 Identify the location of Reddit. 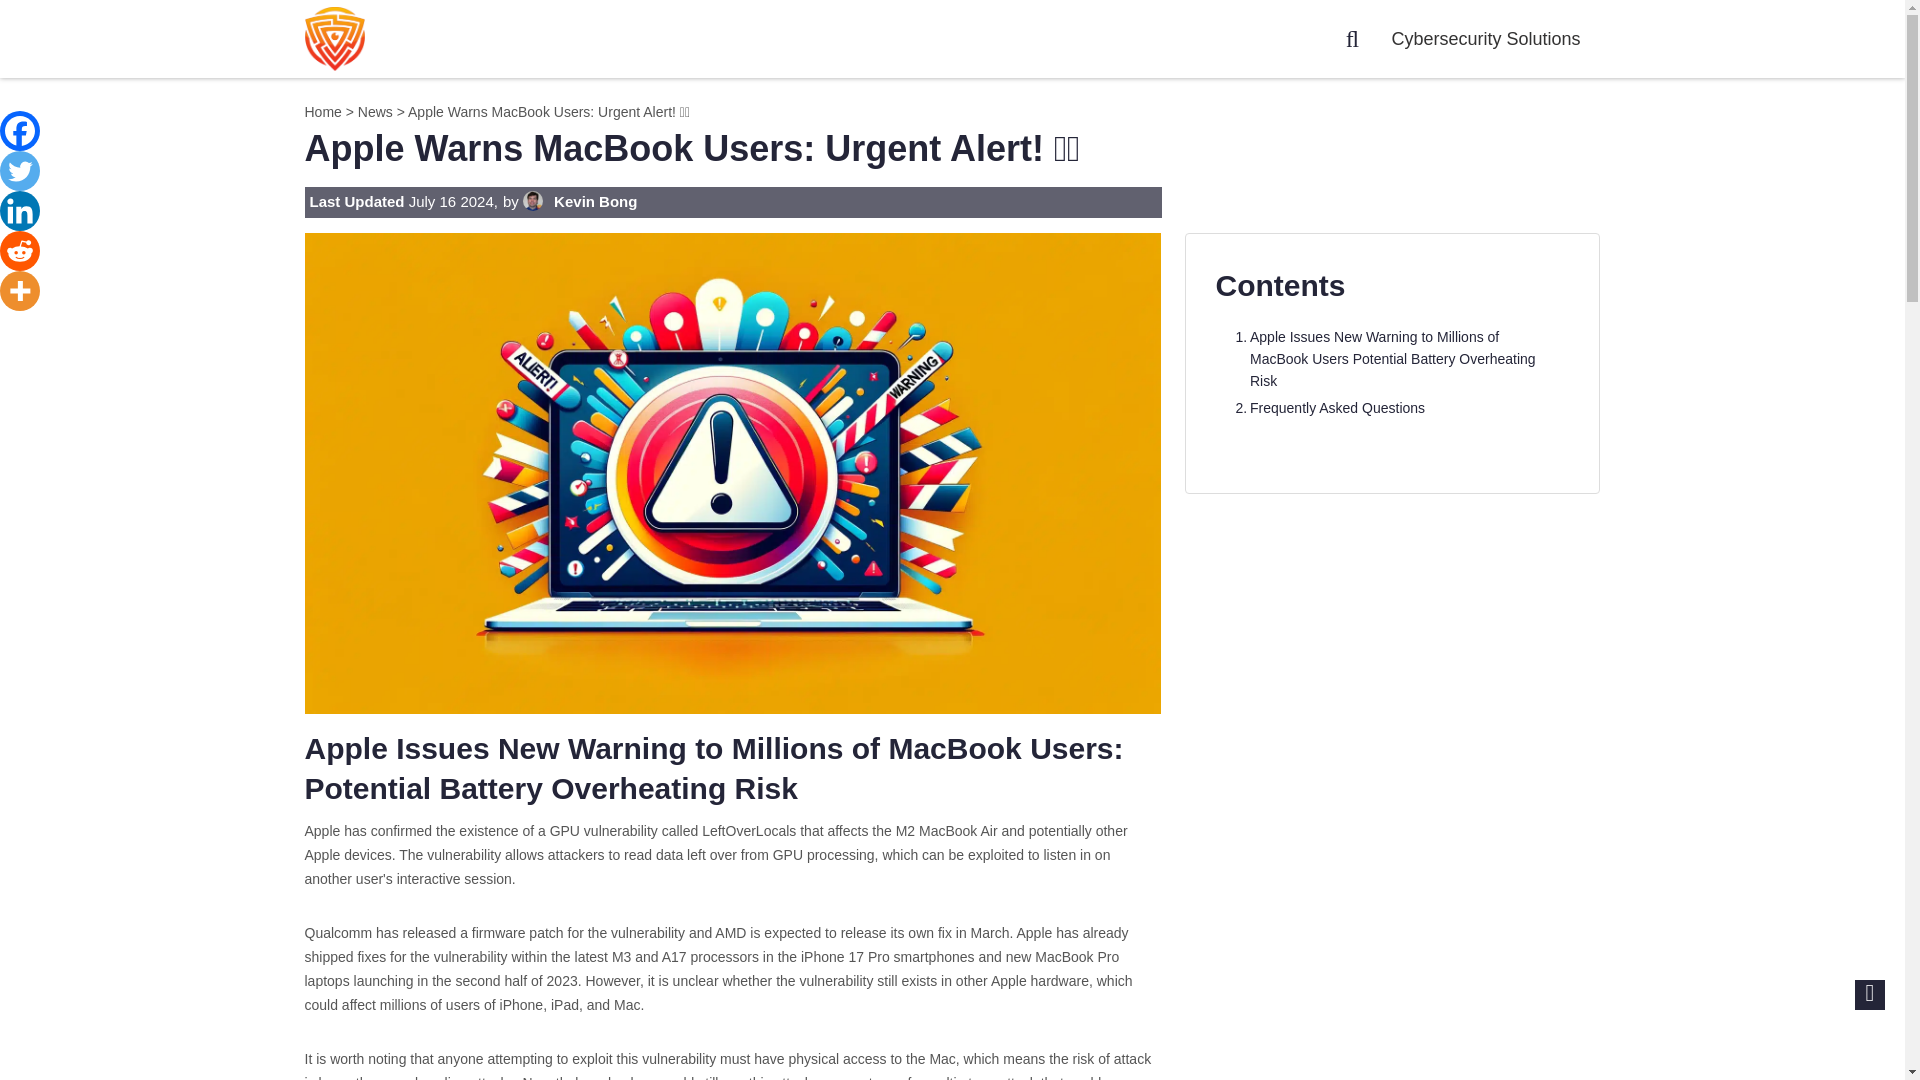
(20, 251).